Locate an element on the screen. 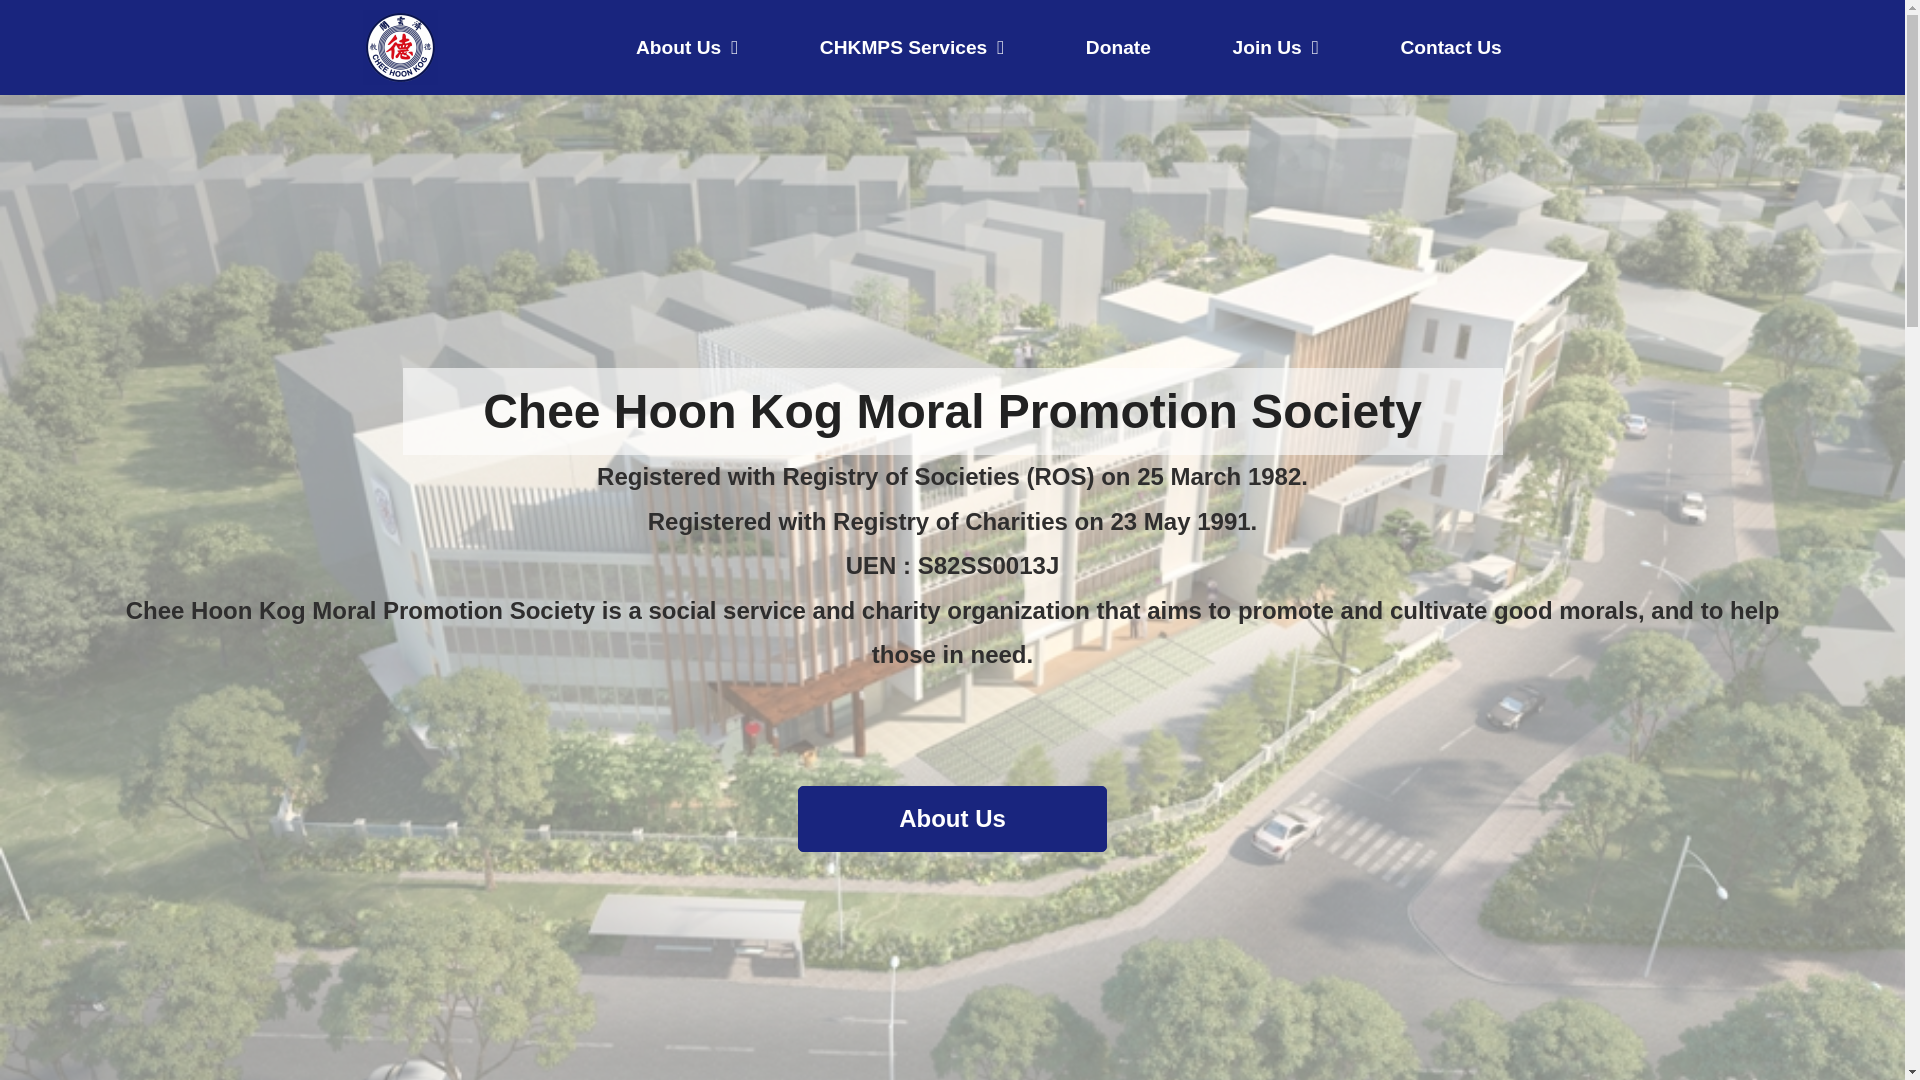 This screenshot has width=1920, height=1080. CHKMPS Services is located at coordinates (912, 46).